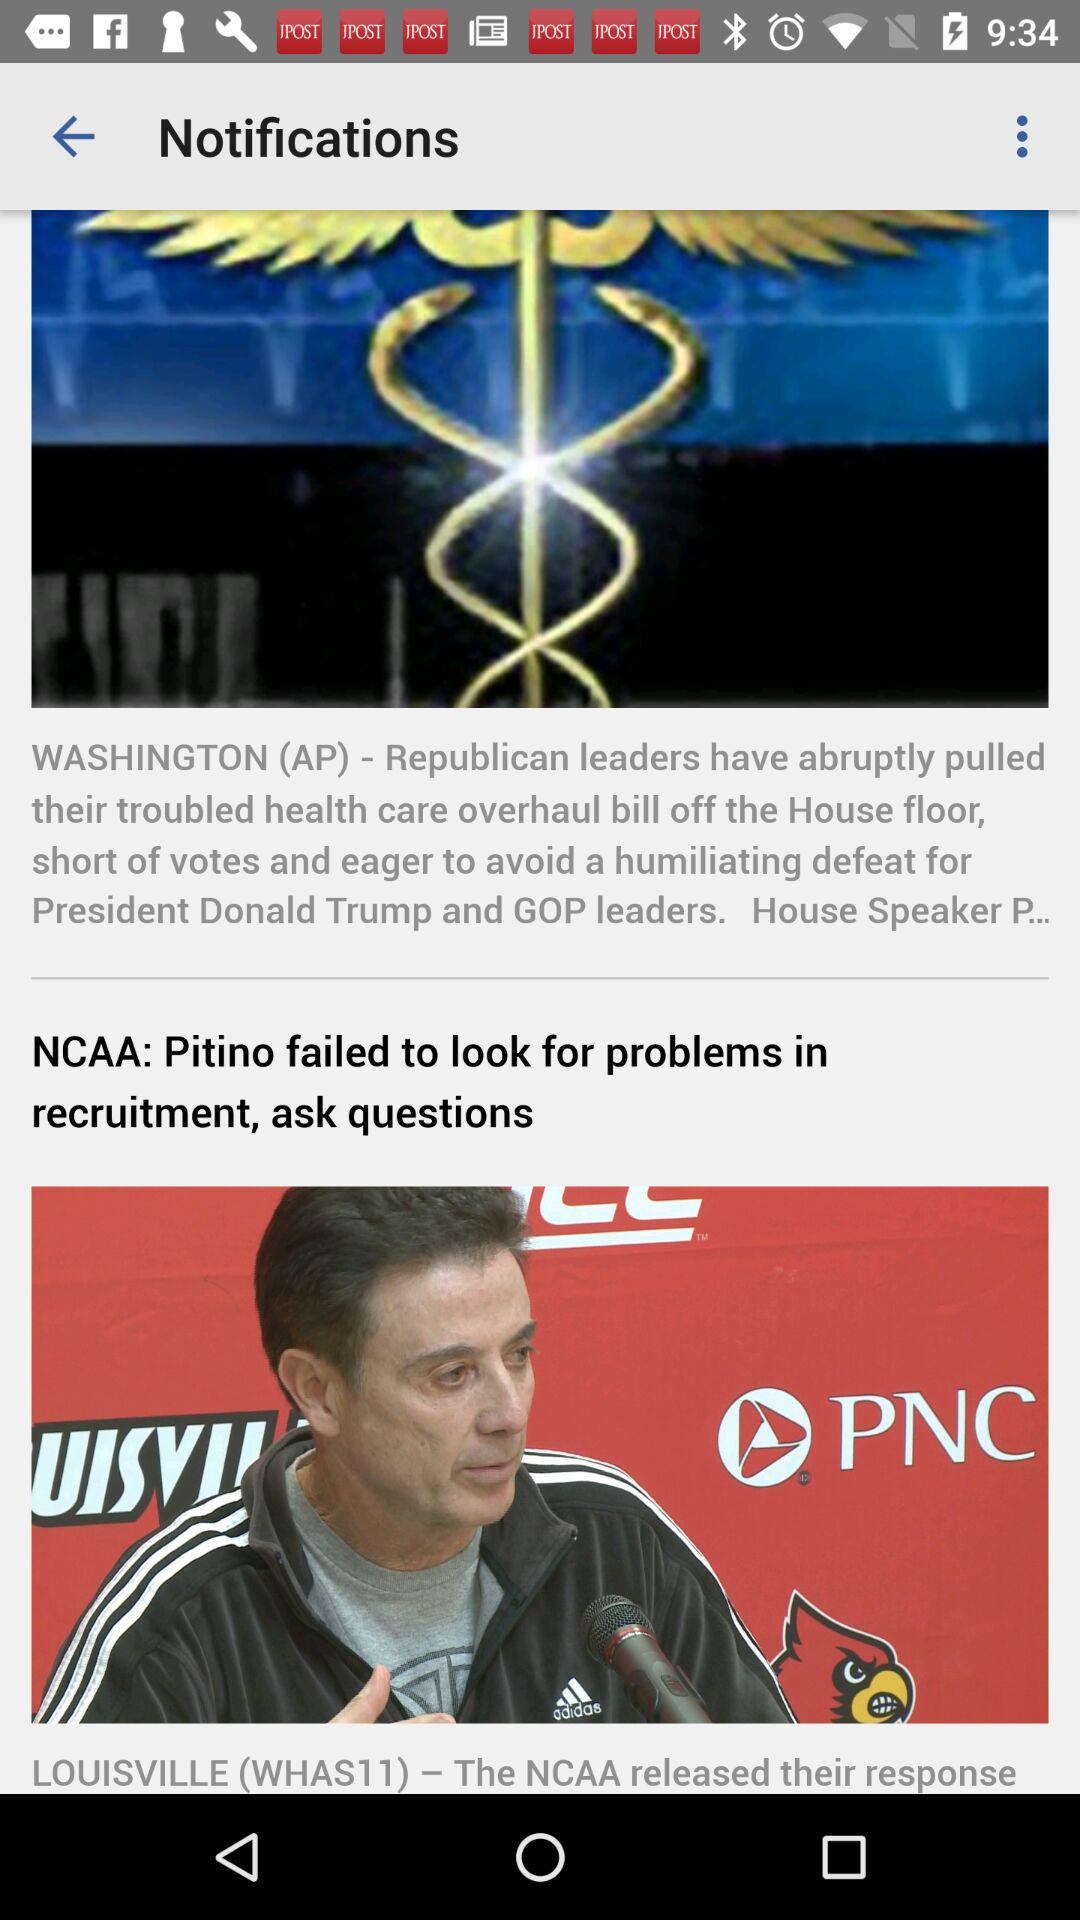 Image resolution: width=1080 pixels, height=1920 pixels. I want to click on launch icon next to notifications item, so click(73, 136).